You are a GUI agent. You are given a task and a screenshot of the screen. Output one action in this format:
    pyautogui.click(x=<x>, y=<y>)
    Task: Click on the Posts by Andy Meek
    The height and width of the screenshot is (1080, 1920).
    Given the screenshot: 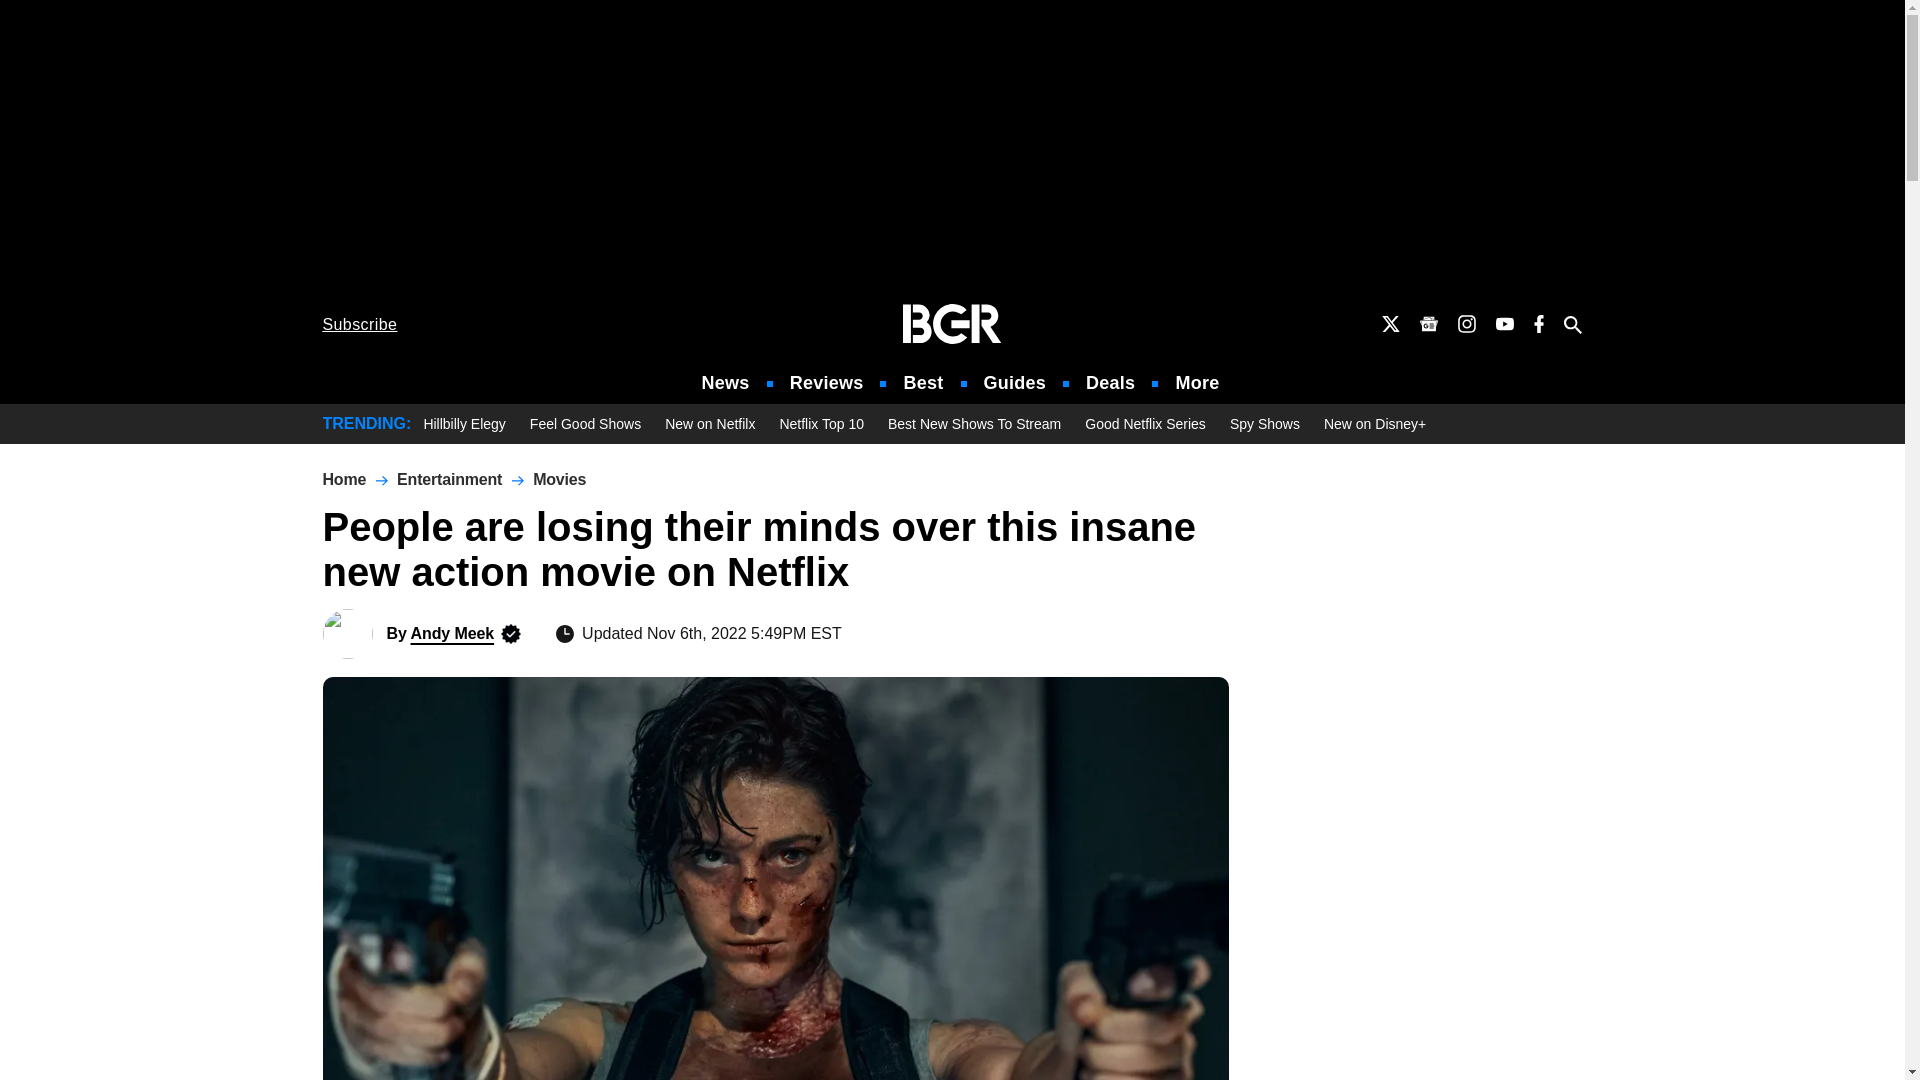 What is the action you would take?
    pyautogui.click(x=452, y=633)
    